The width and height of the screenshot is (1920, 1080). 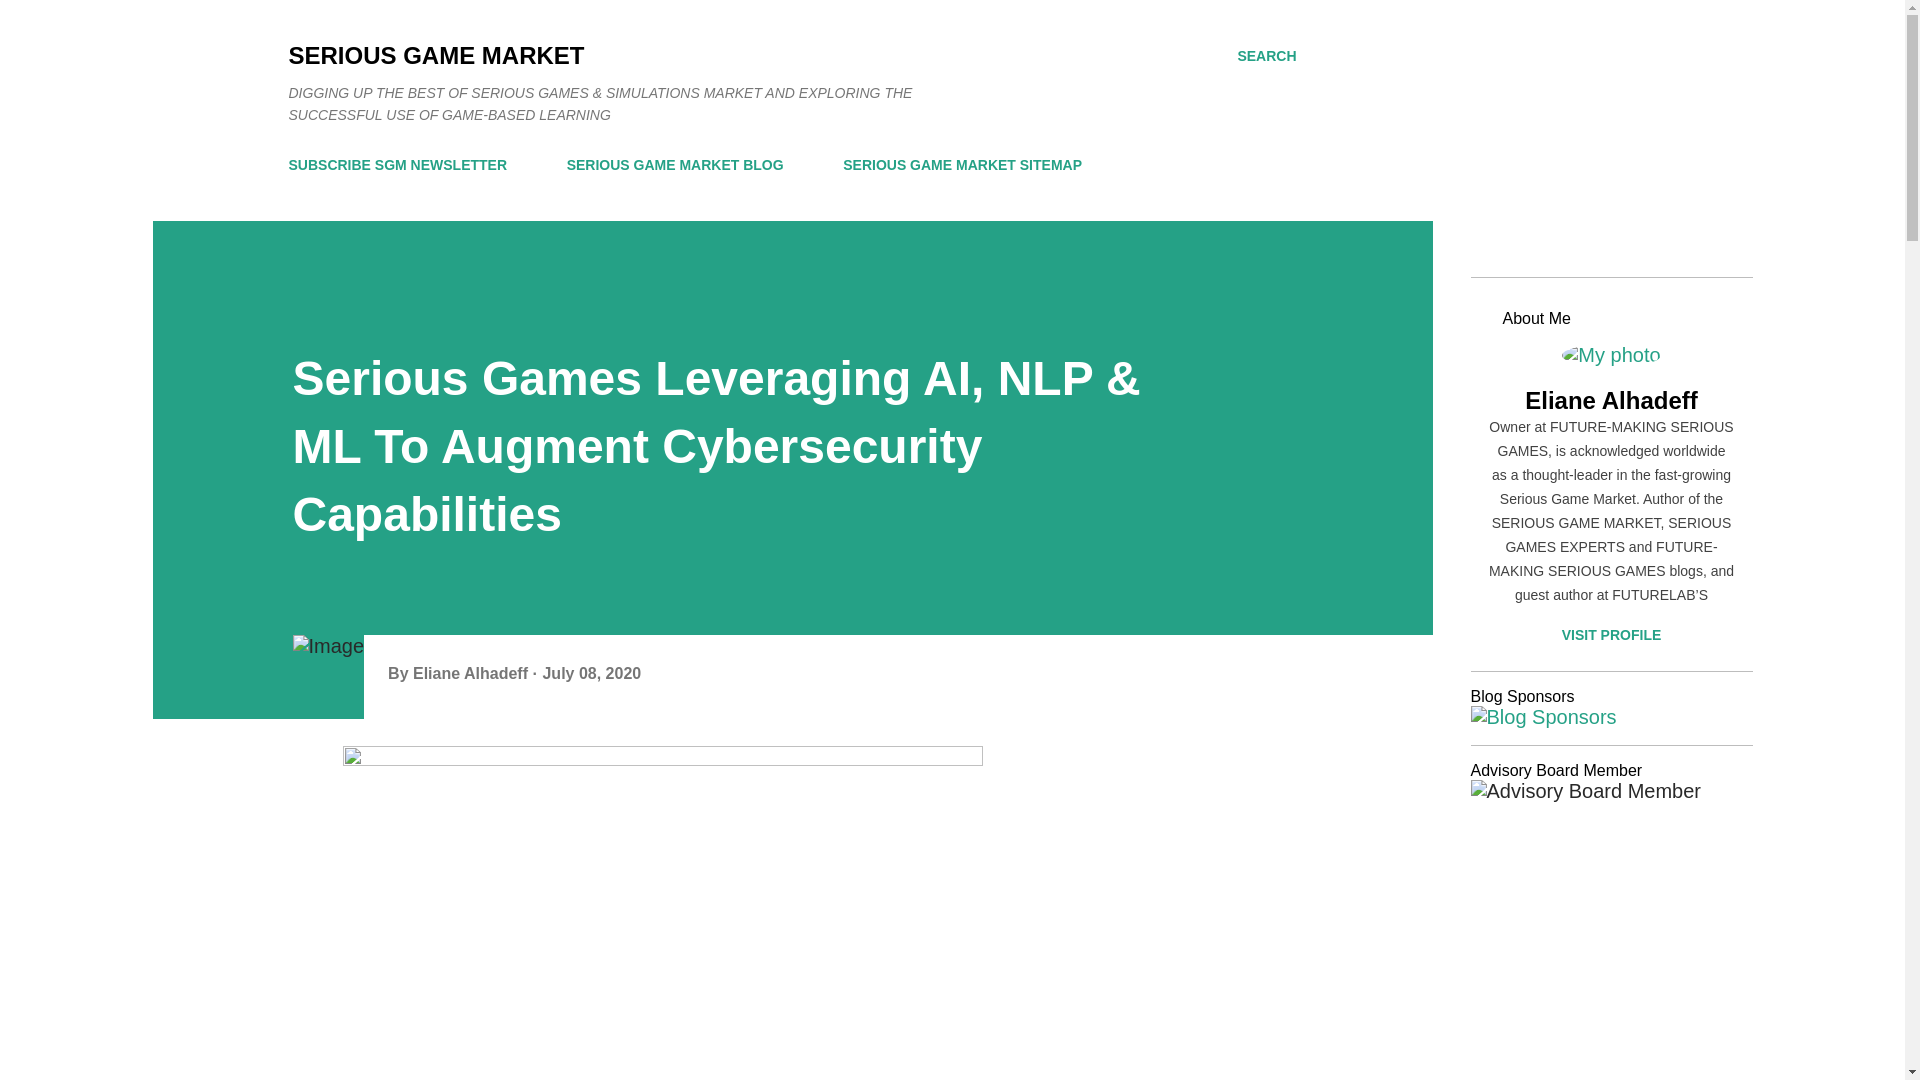 I want to click on author profile, so click(x=472, y=673).